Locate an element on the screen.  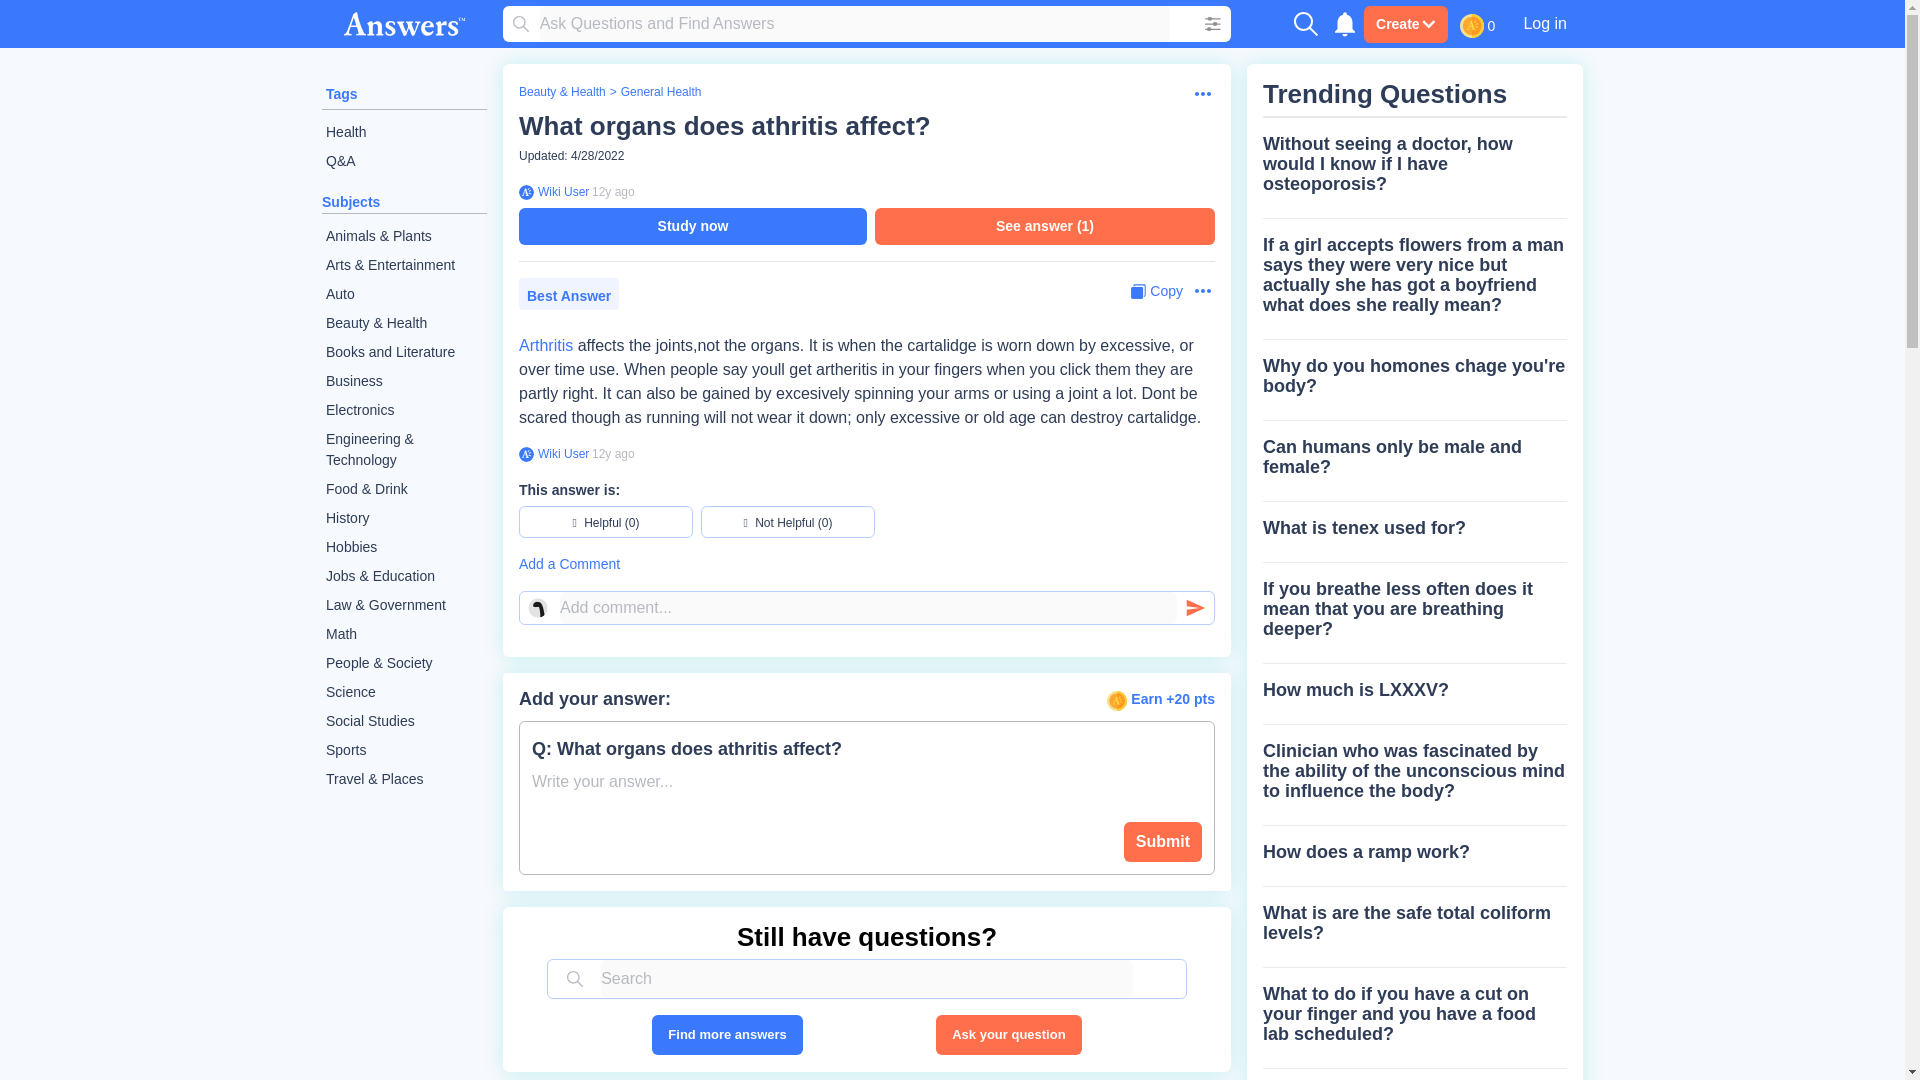
Social Studies is located at coordinates (404, 721).